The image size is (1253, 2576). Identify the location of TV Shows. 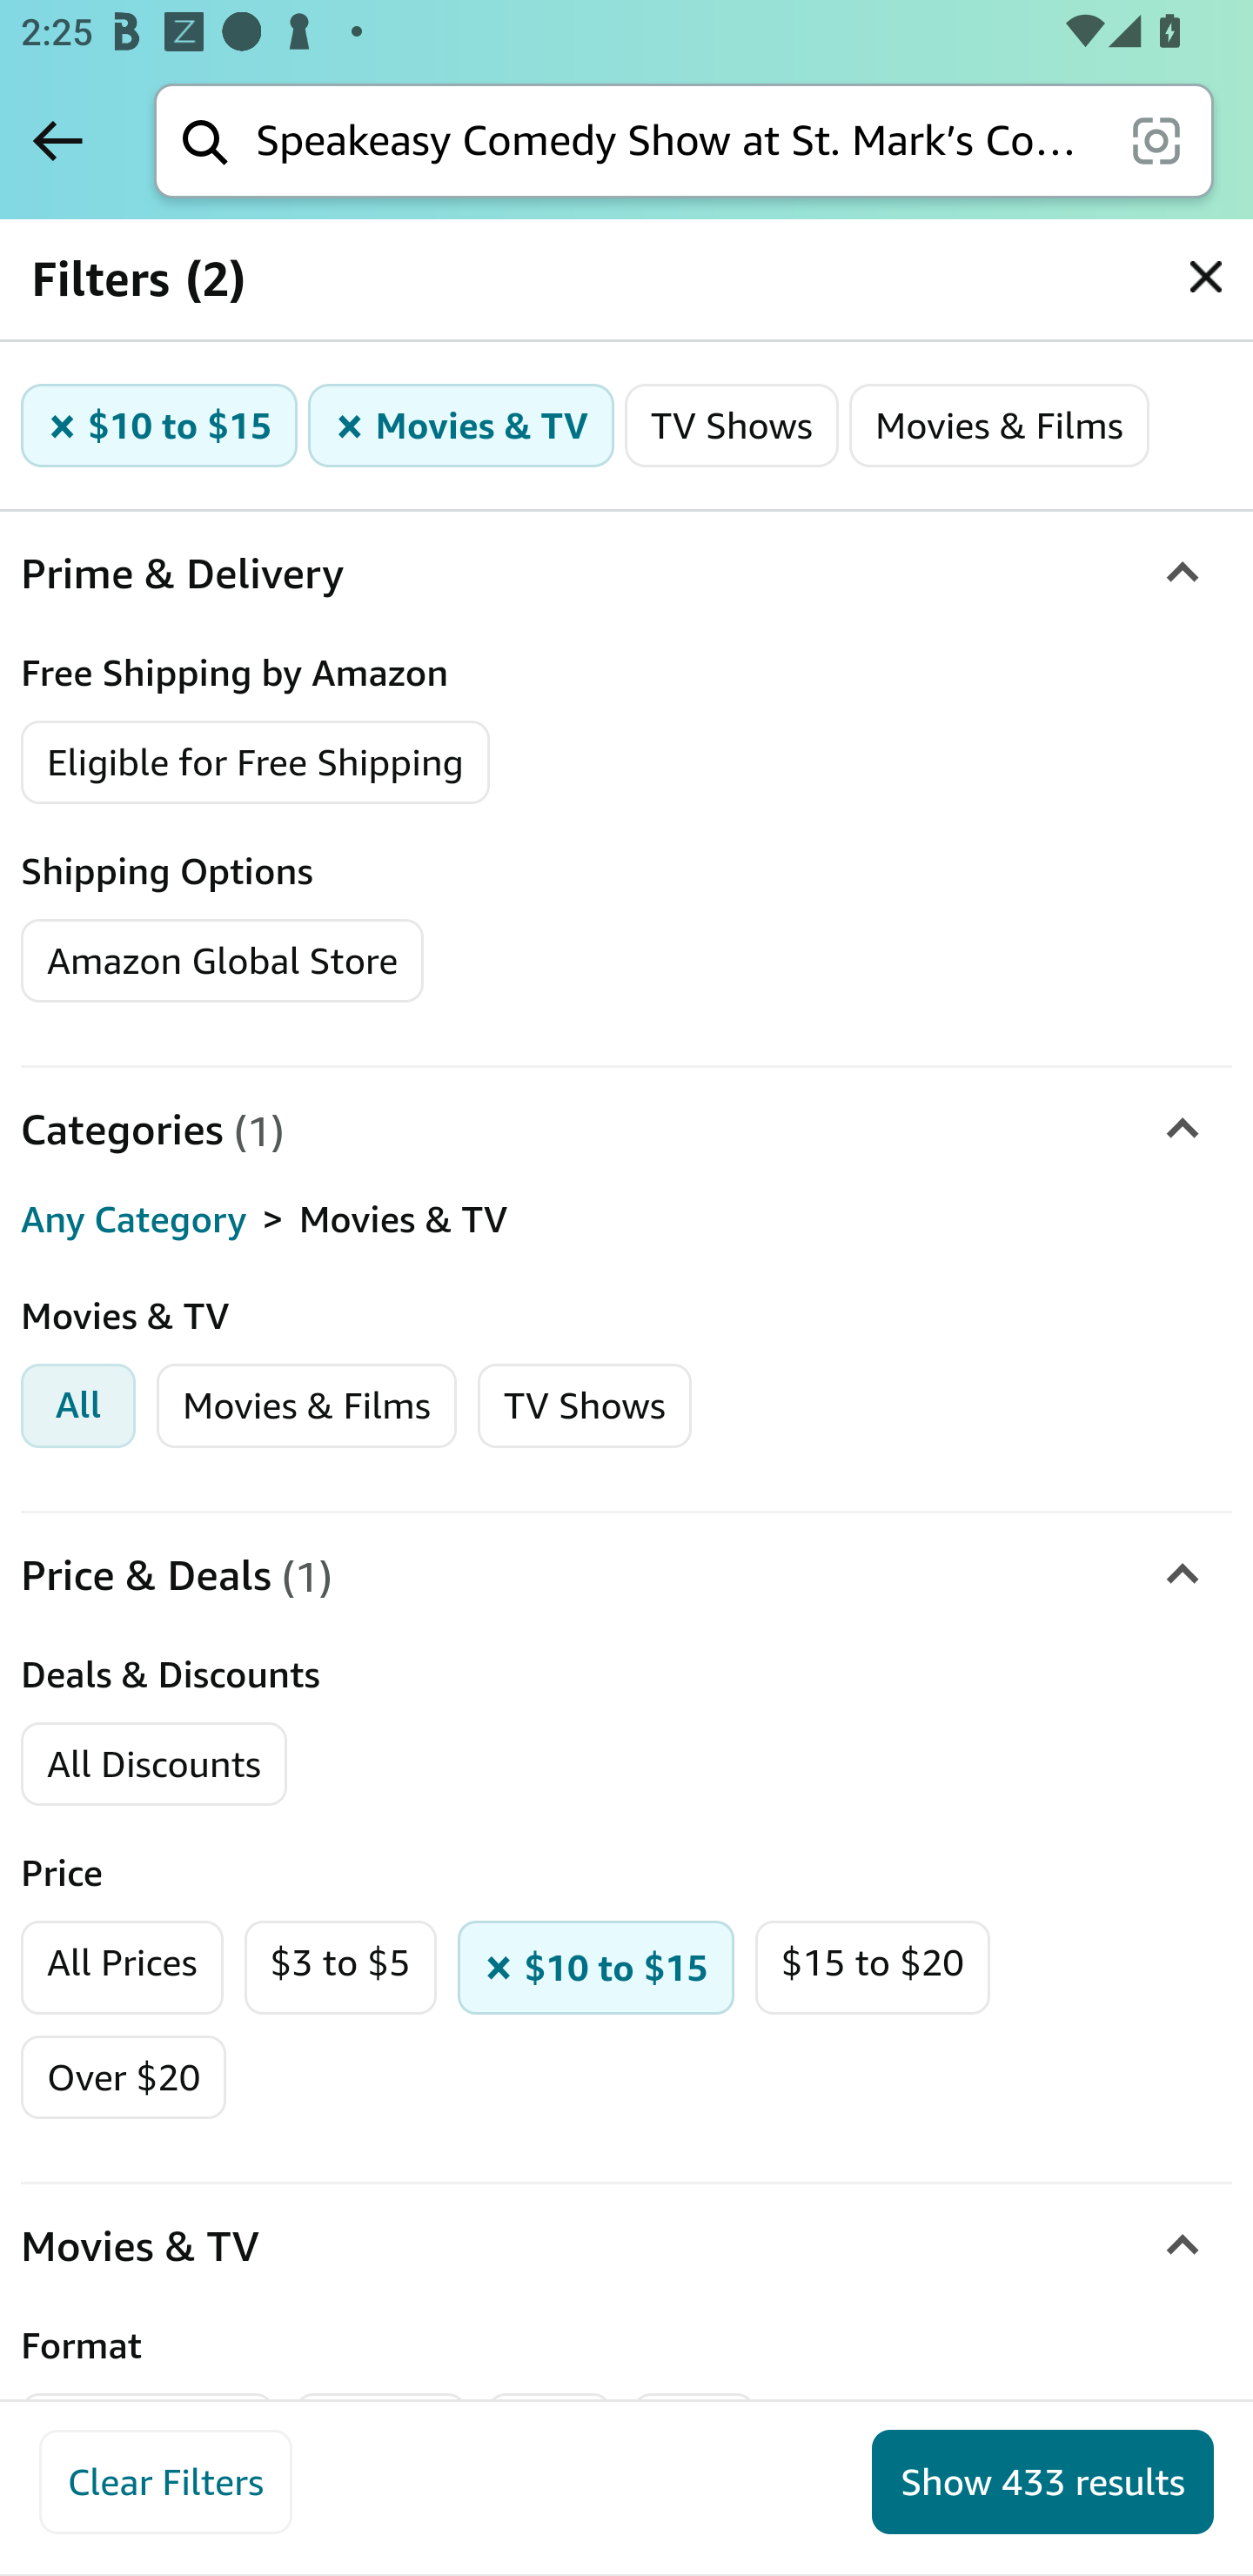
(733, 425).